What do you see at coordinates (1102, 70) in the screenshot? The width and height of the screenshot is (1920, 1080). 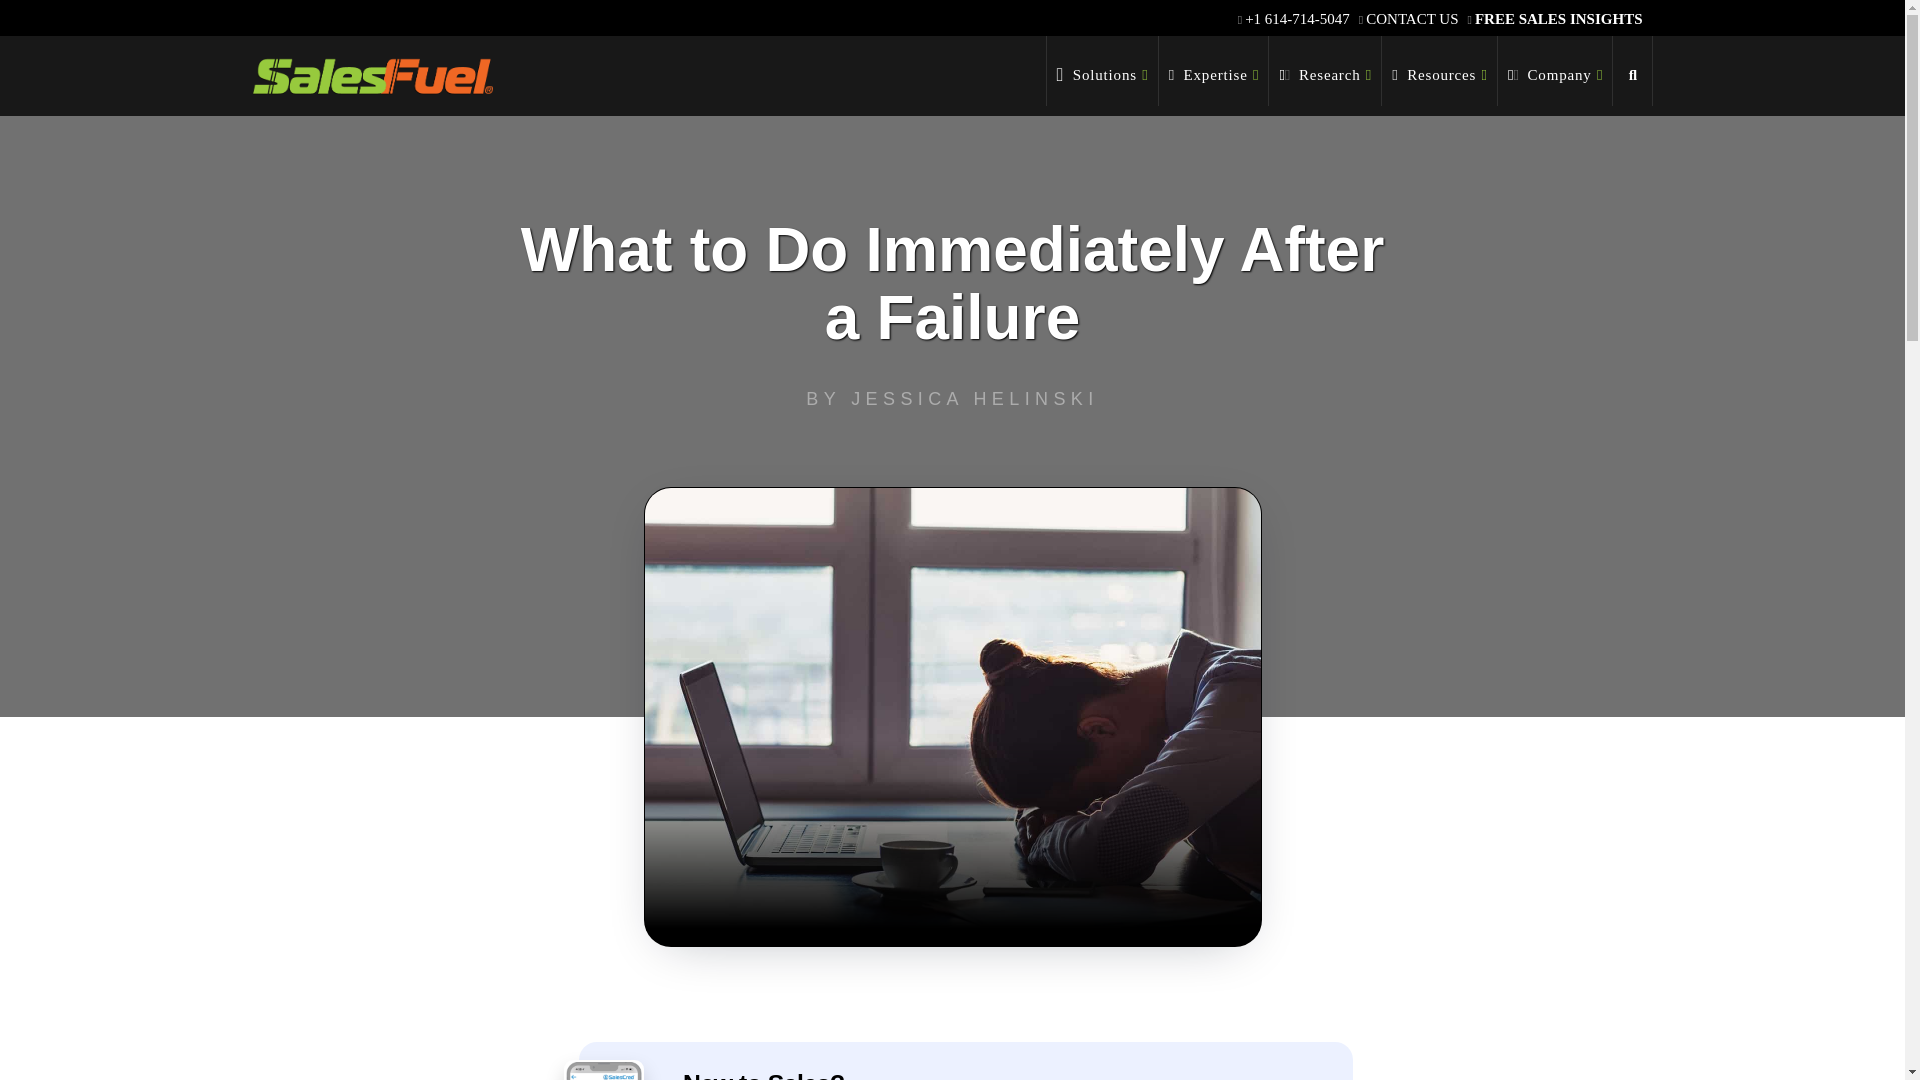 I see `Solutions` at bounding box center [1102, 70].